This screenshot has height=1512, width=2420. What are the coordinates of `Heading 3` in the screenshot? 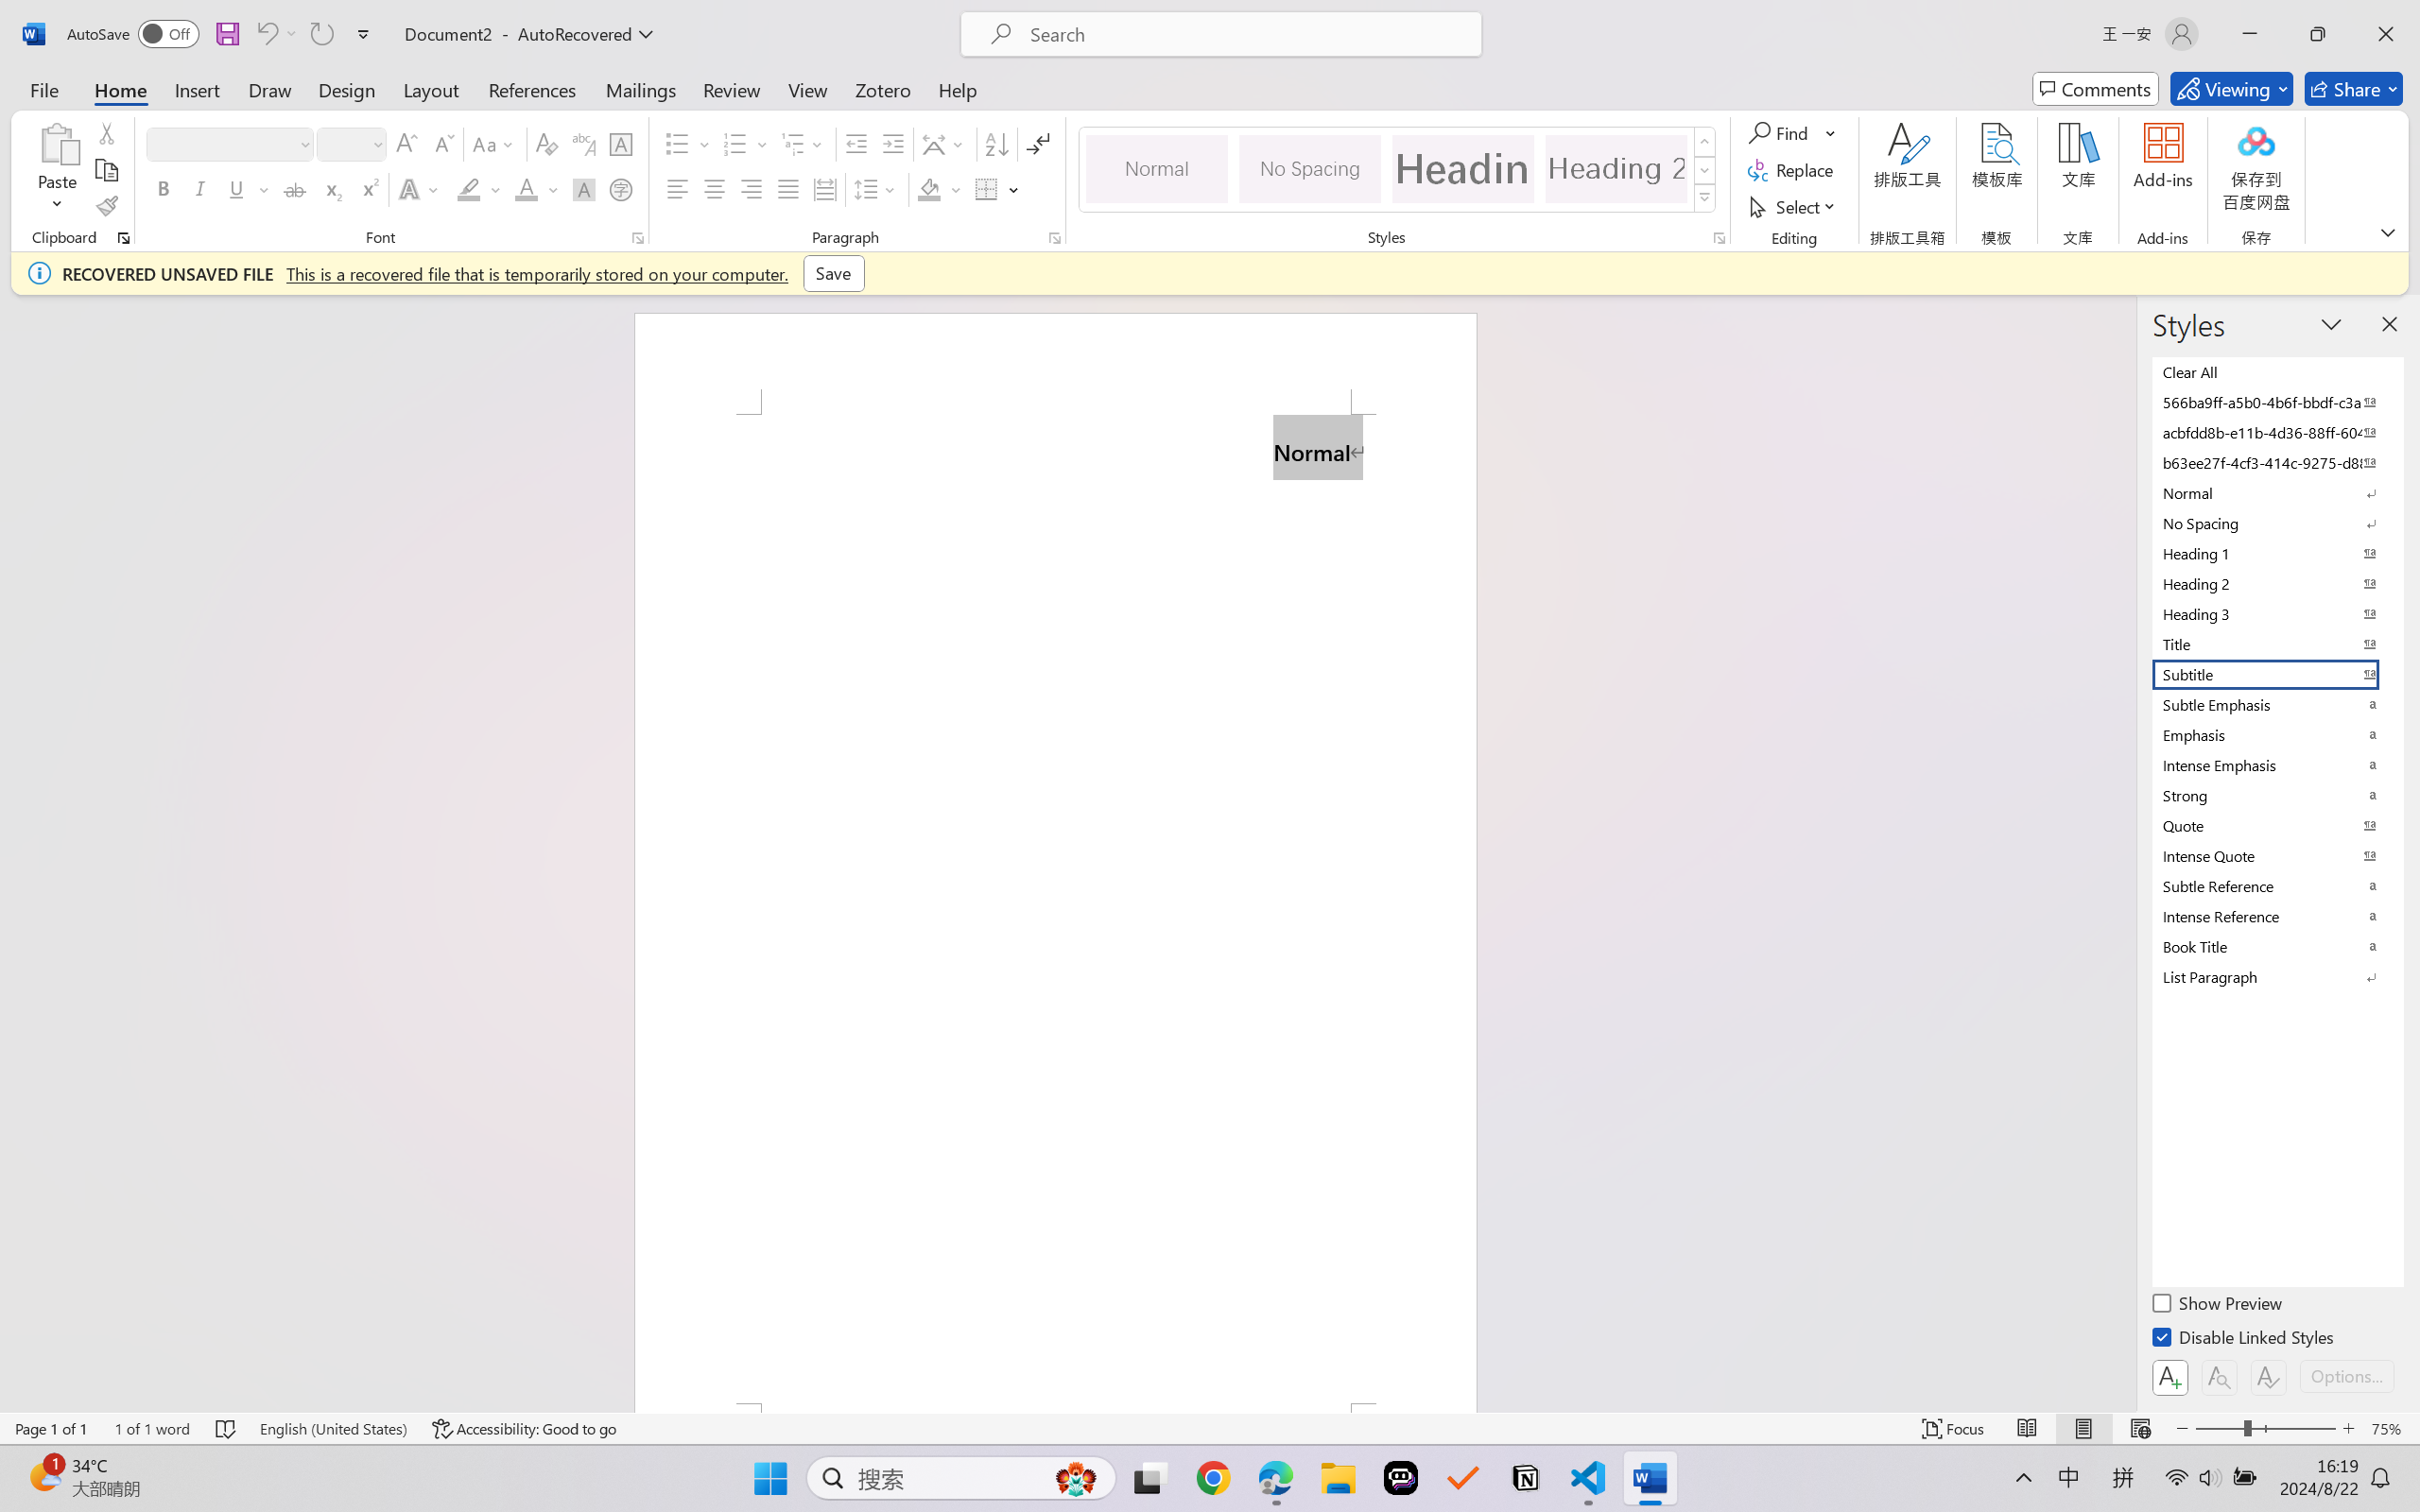 It's located at (2276, 613).